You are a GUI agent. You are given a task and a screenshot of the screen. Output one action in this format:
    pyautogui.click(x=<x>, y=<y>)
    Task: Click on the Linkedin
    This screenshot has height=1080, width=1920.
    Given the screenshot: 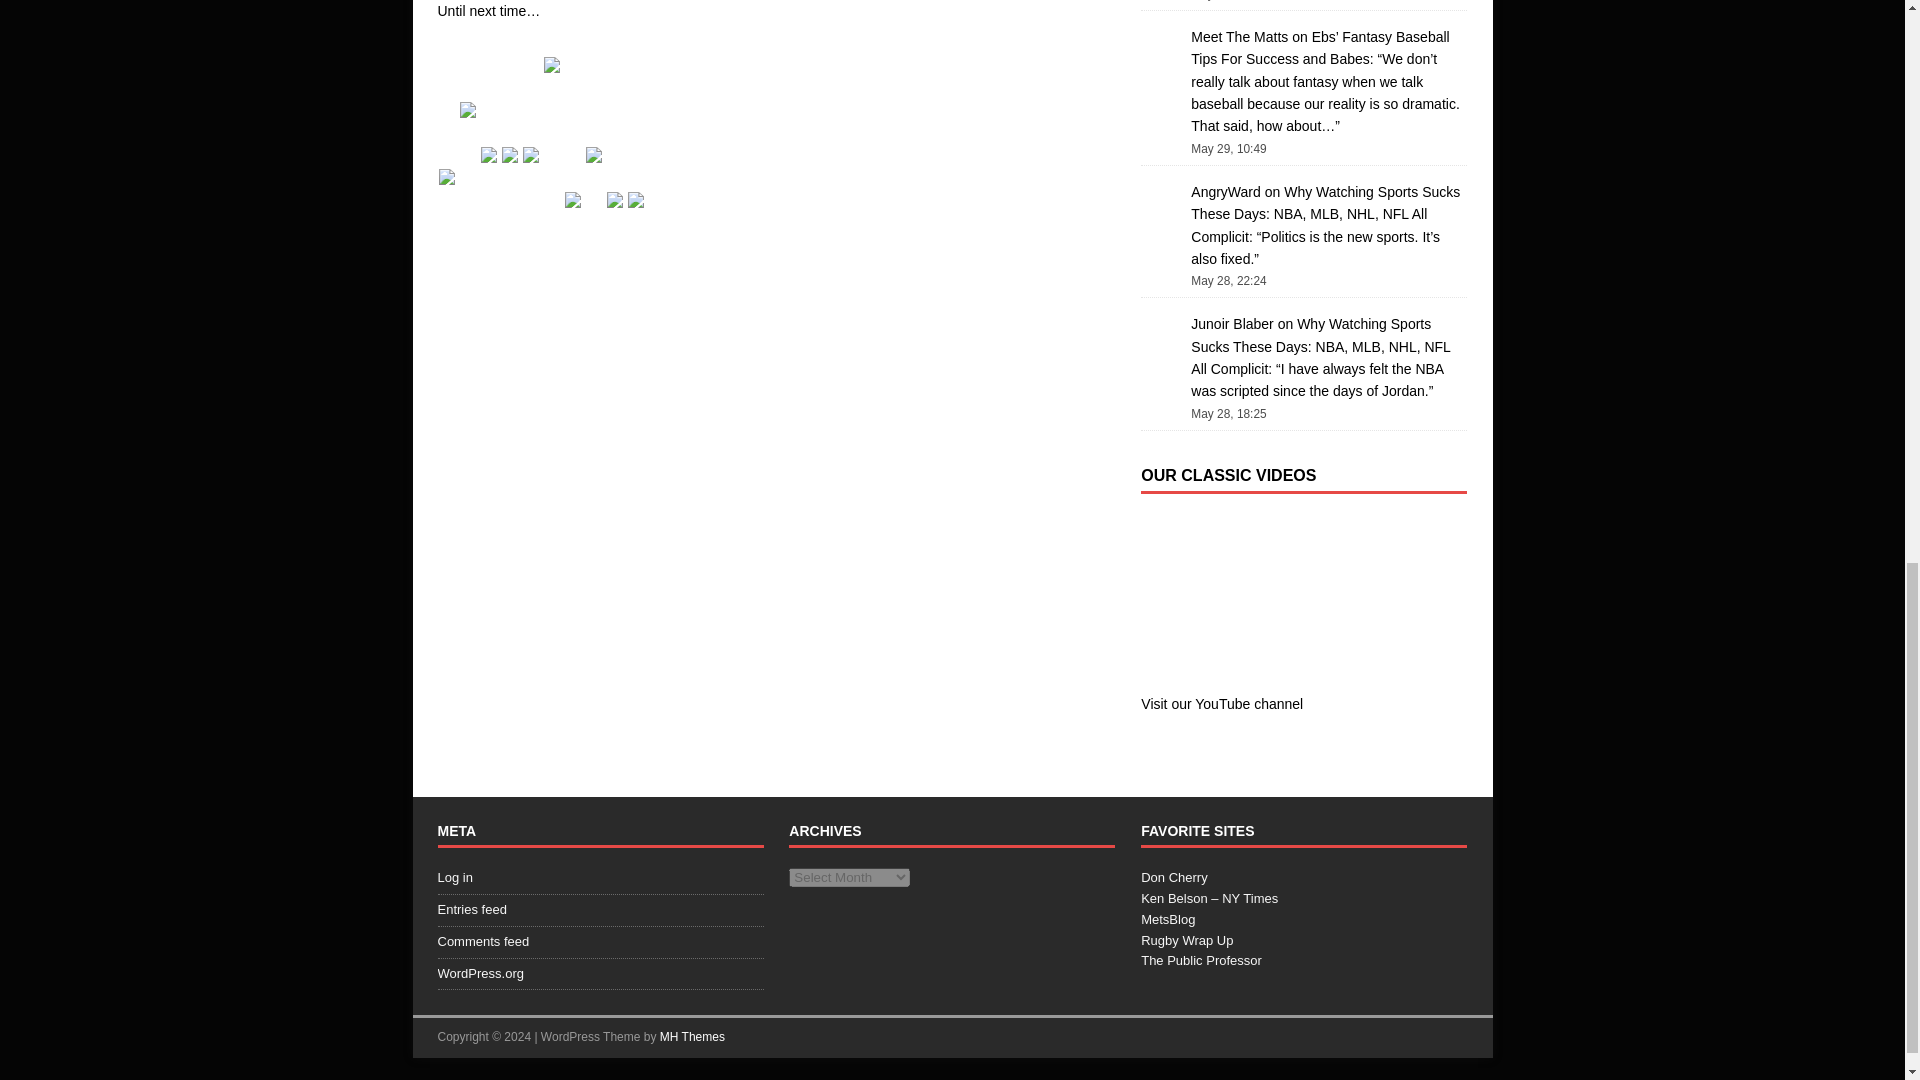 What is the action you would take?
    pyautogui.click(x=512, y=152)
    